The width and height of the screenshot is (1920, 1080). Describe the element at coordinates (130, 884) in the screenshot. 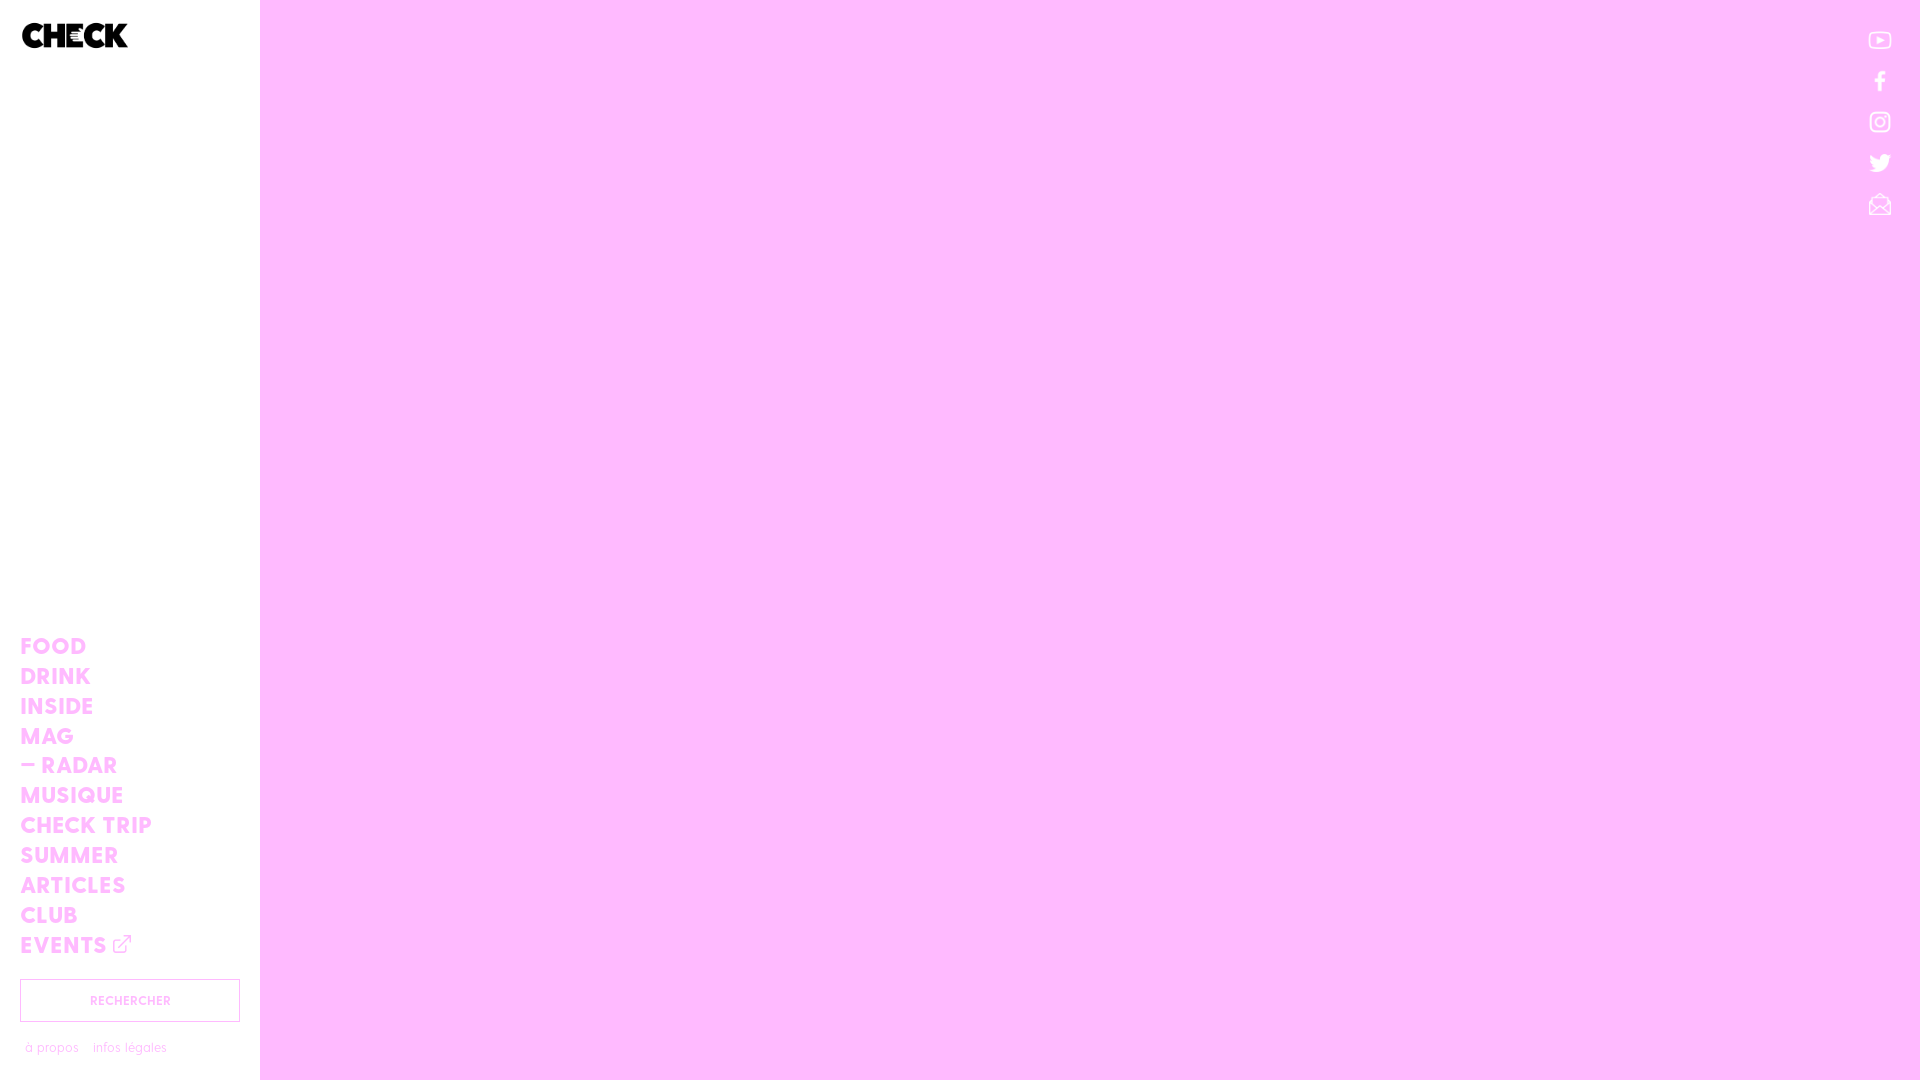

I see `ARTICLES` at that location.